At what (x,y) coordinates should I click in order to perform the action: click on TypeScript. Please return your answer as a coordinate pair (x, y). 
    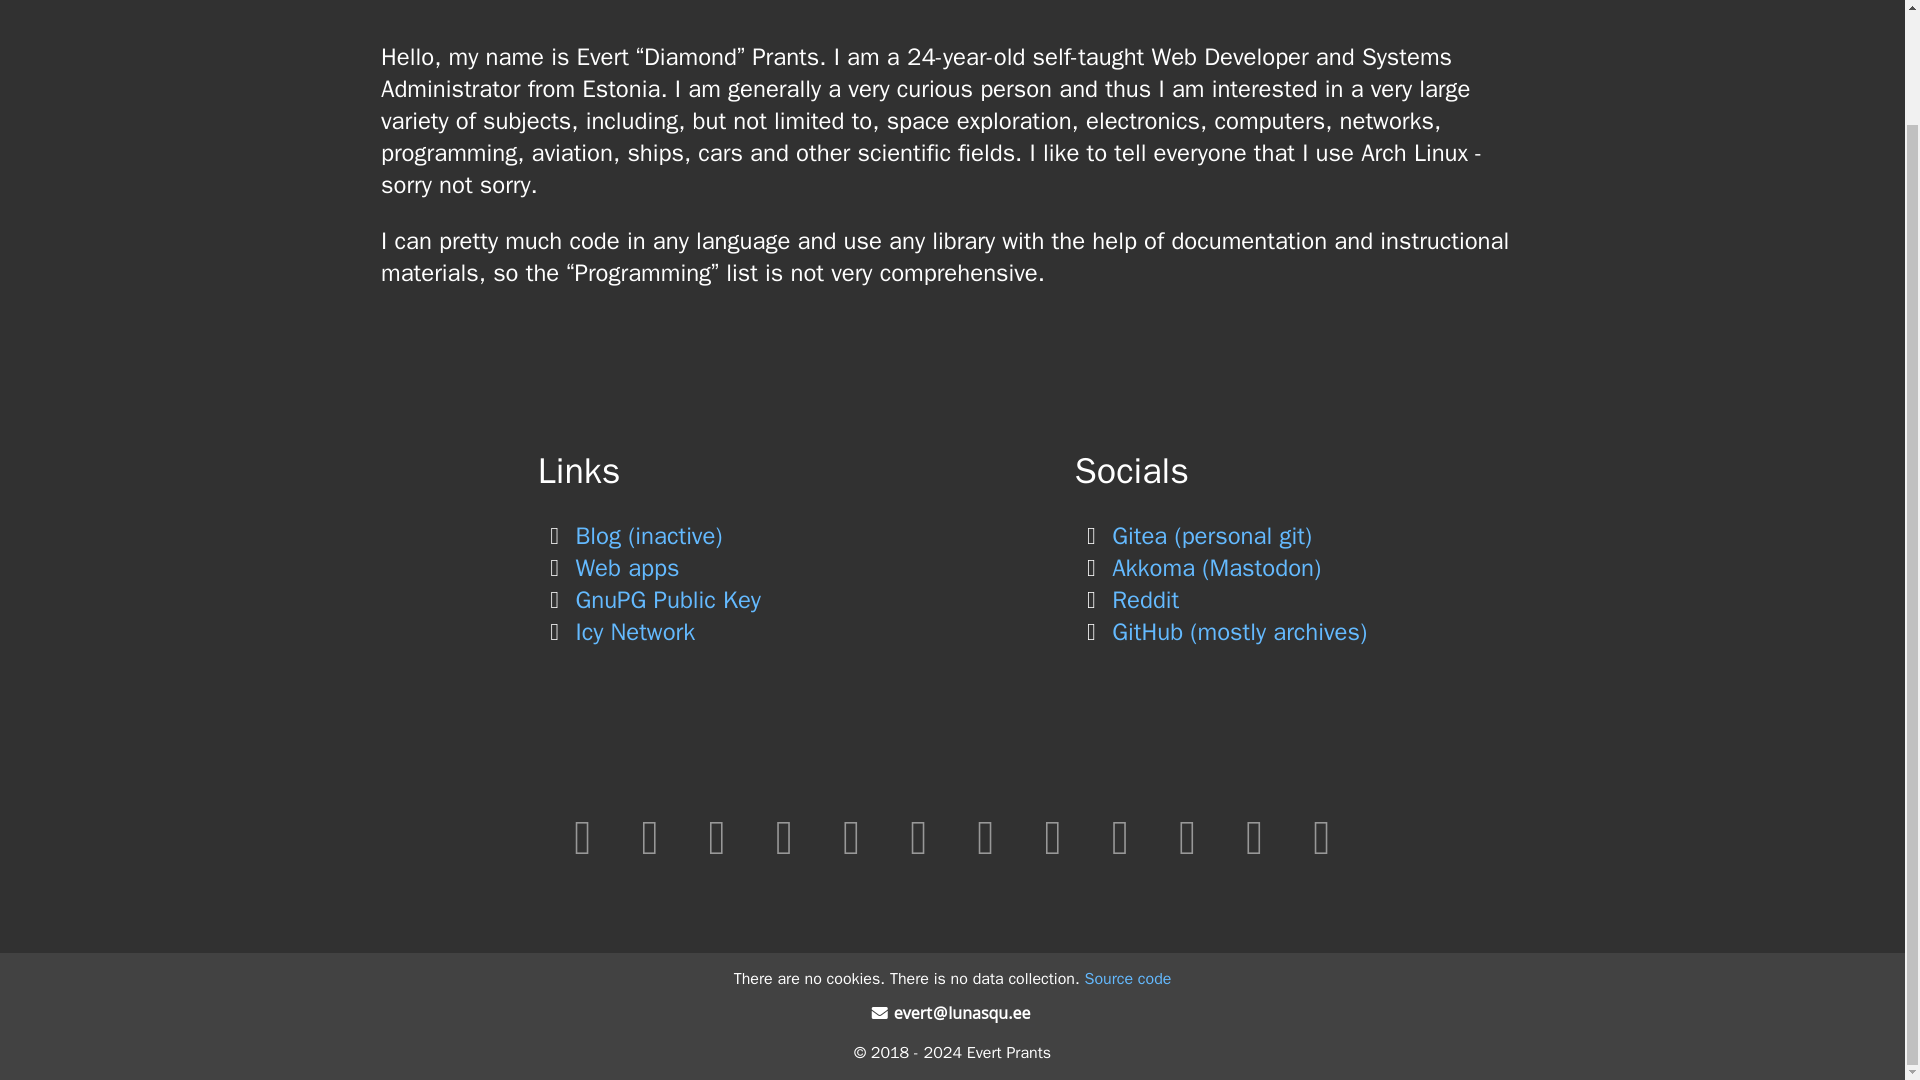
    Looking at the image, I should click on (716, 838).